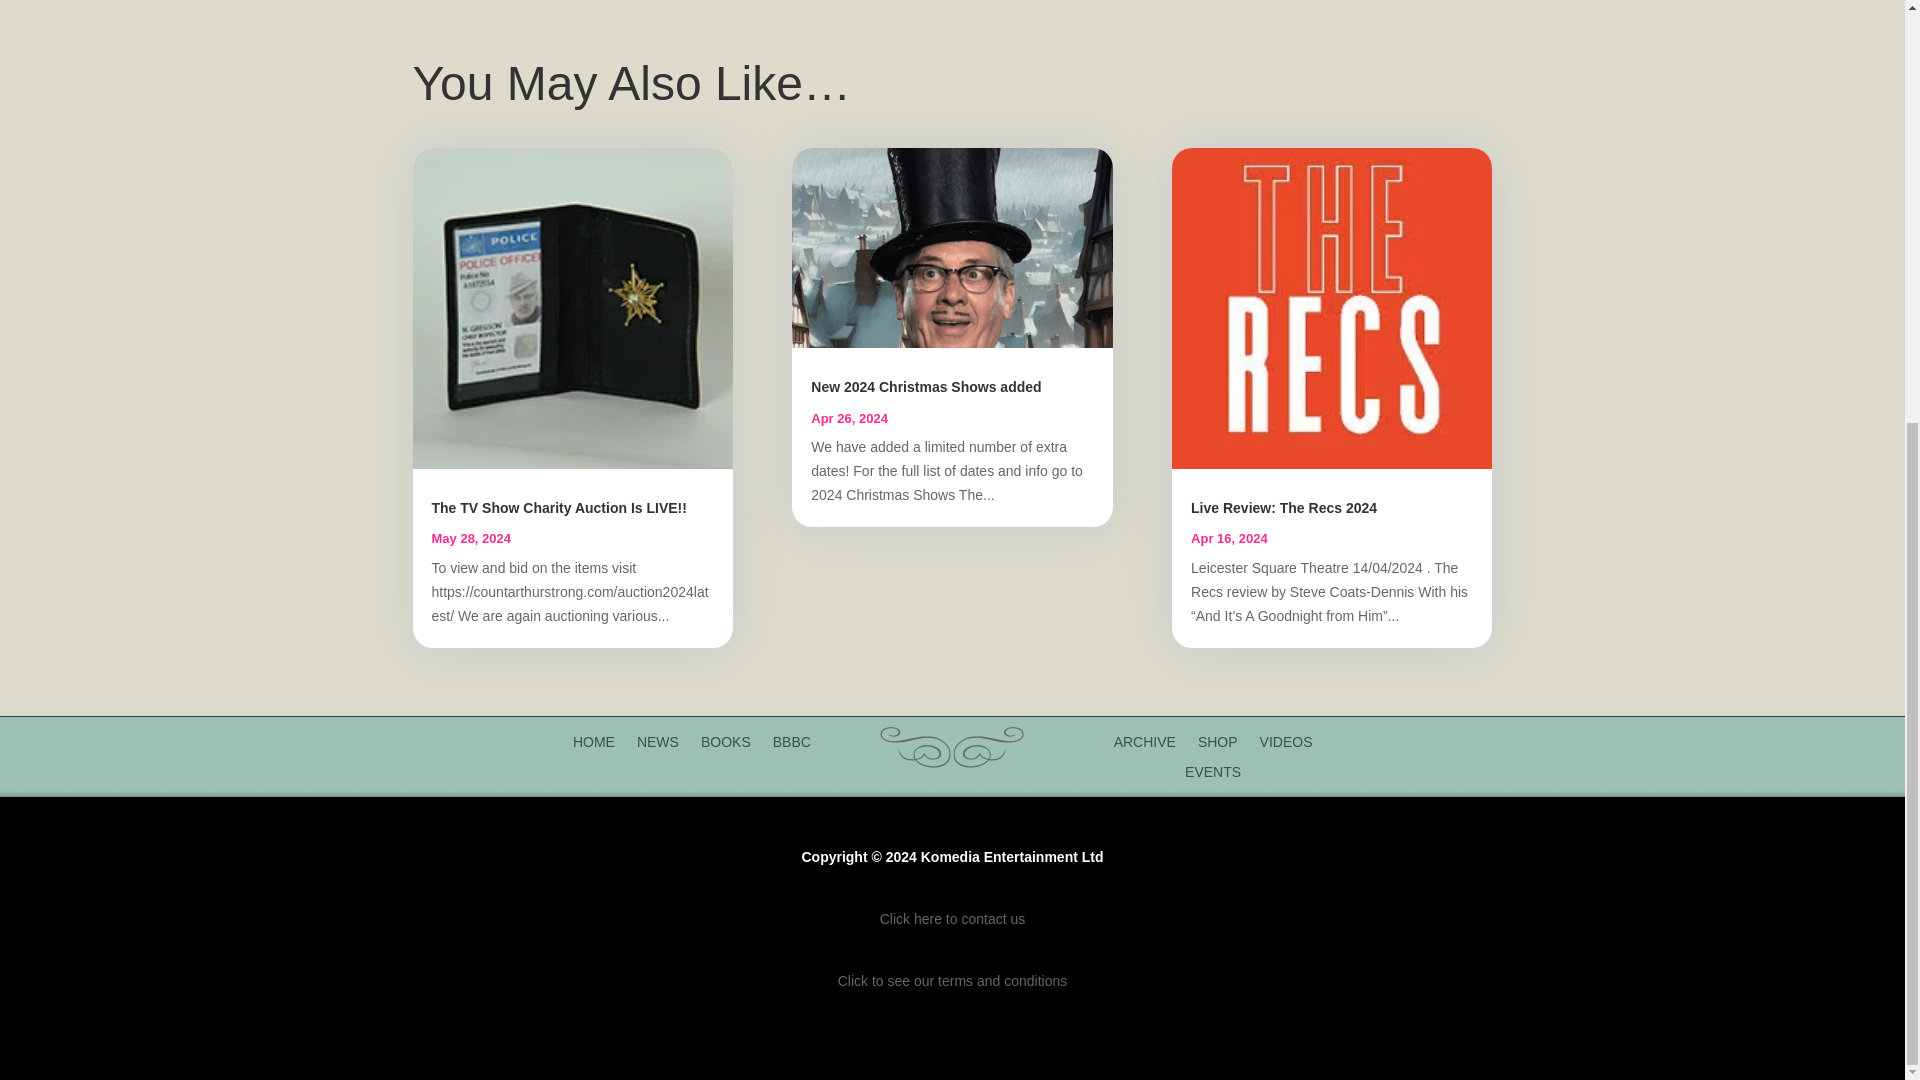  I want to click on BBBC, so click(792, 746).